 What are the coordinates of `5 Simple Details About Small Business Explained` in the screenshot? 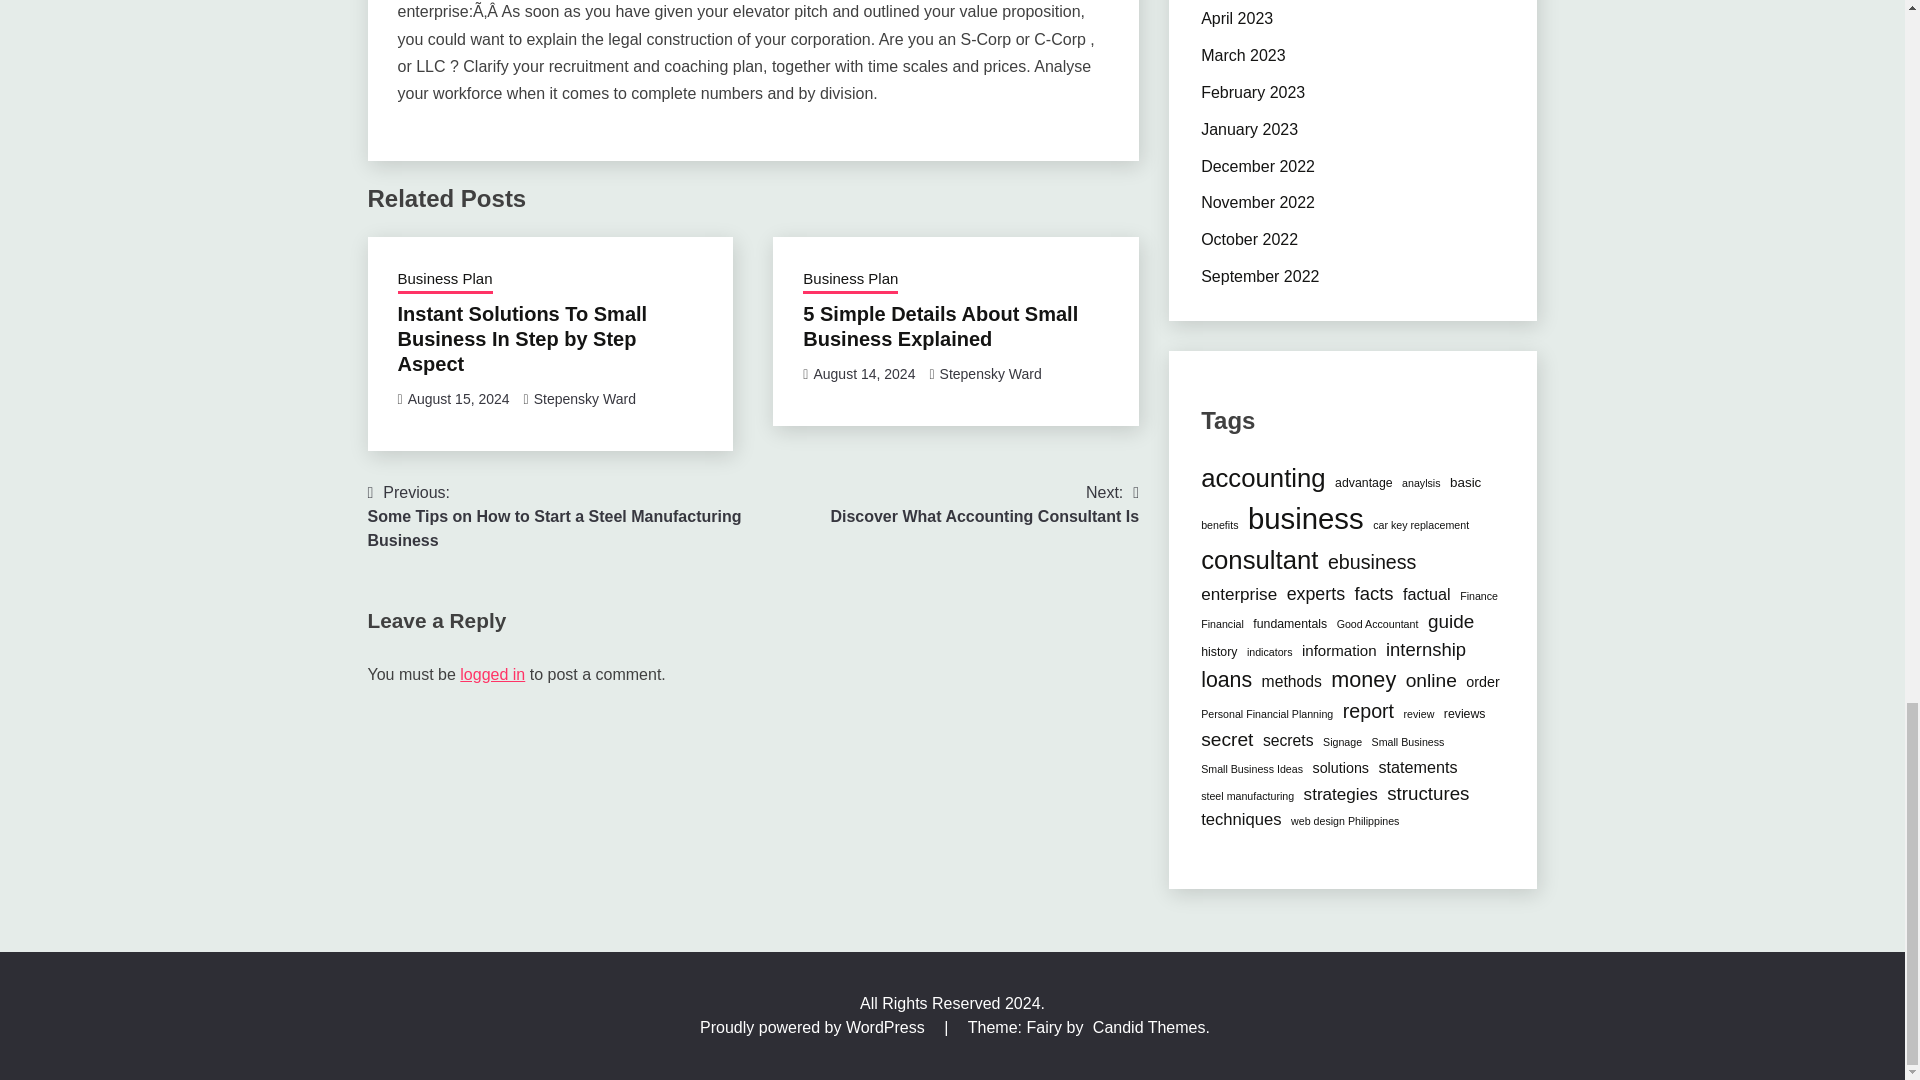 It's located at (940, 326).